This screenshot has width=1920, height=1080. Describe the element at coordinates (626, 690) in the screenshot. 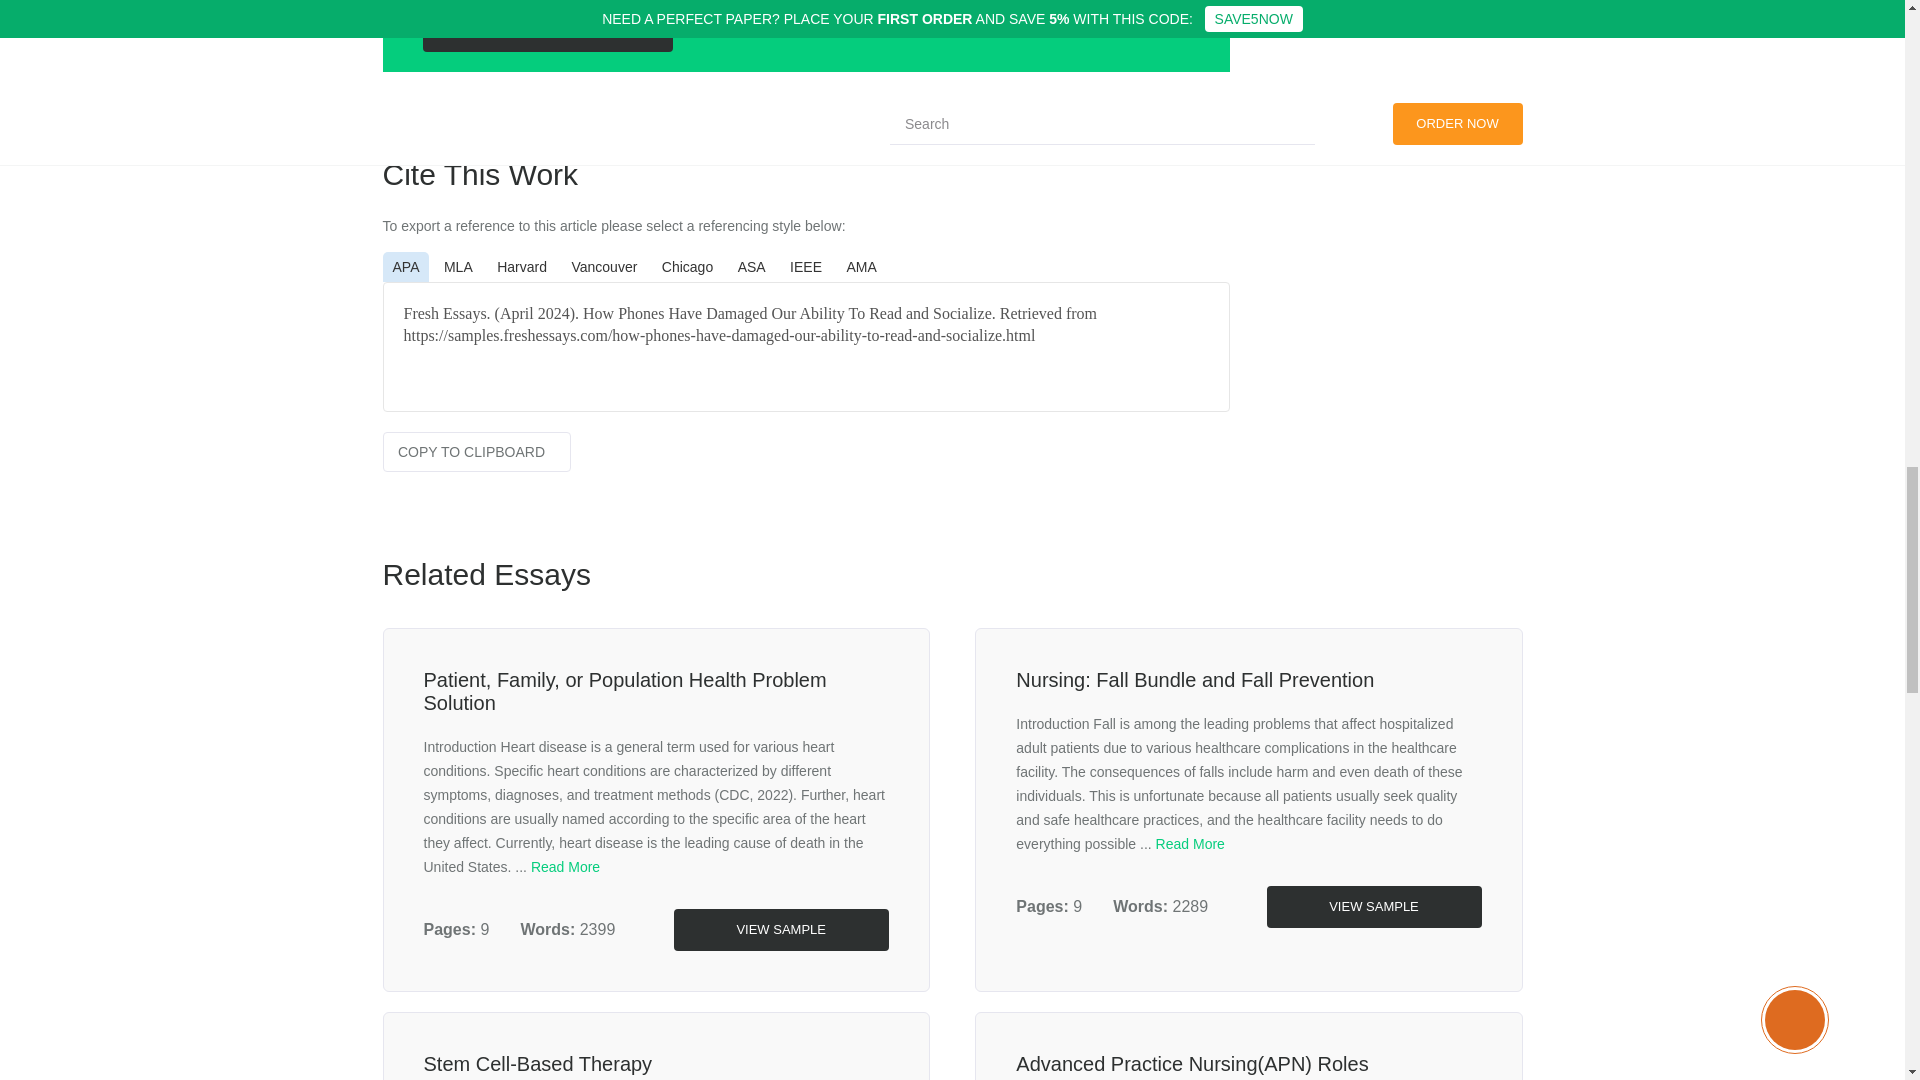

I see `Patient, Family, or Population Health Problem Solution` at that location.